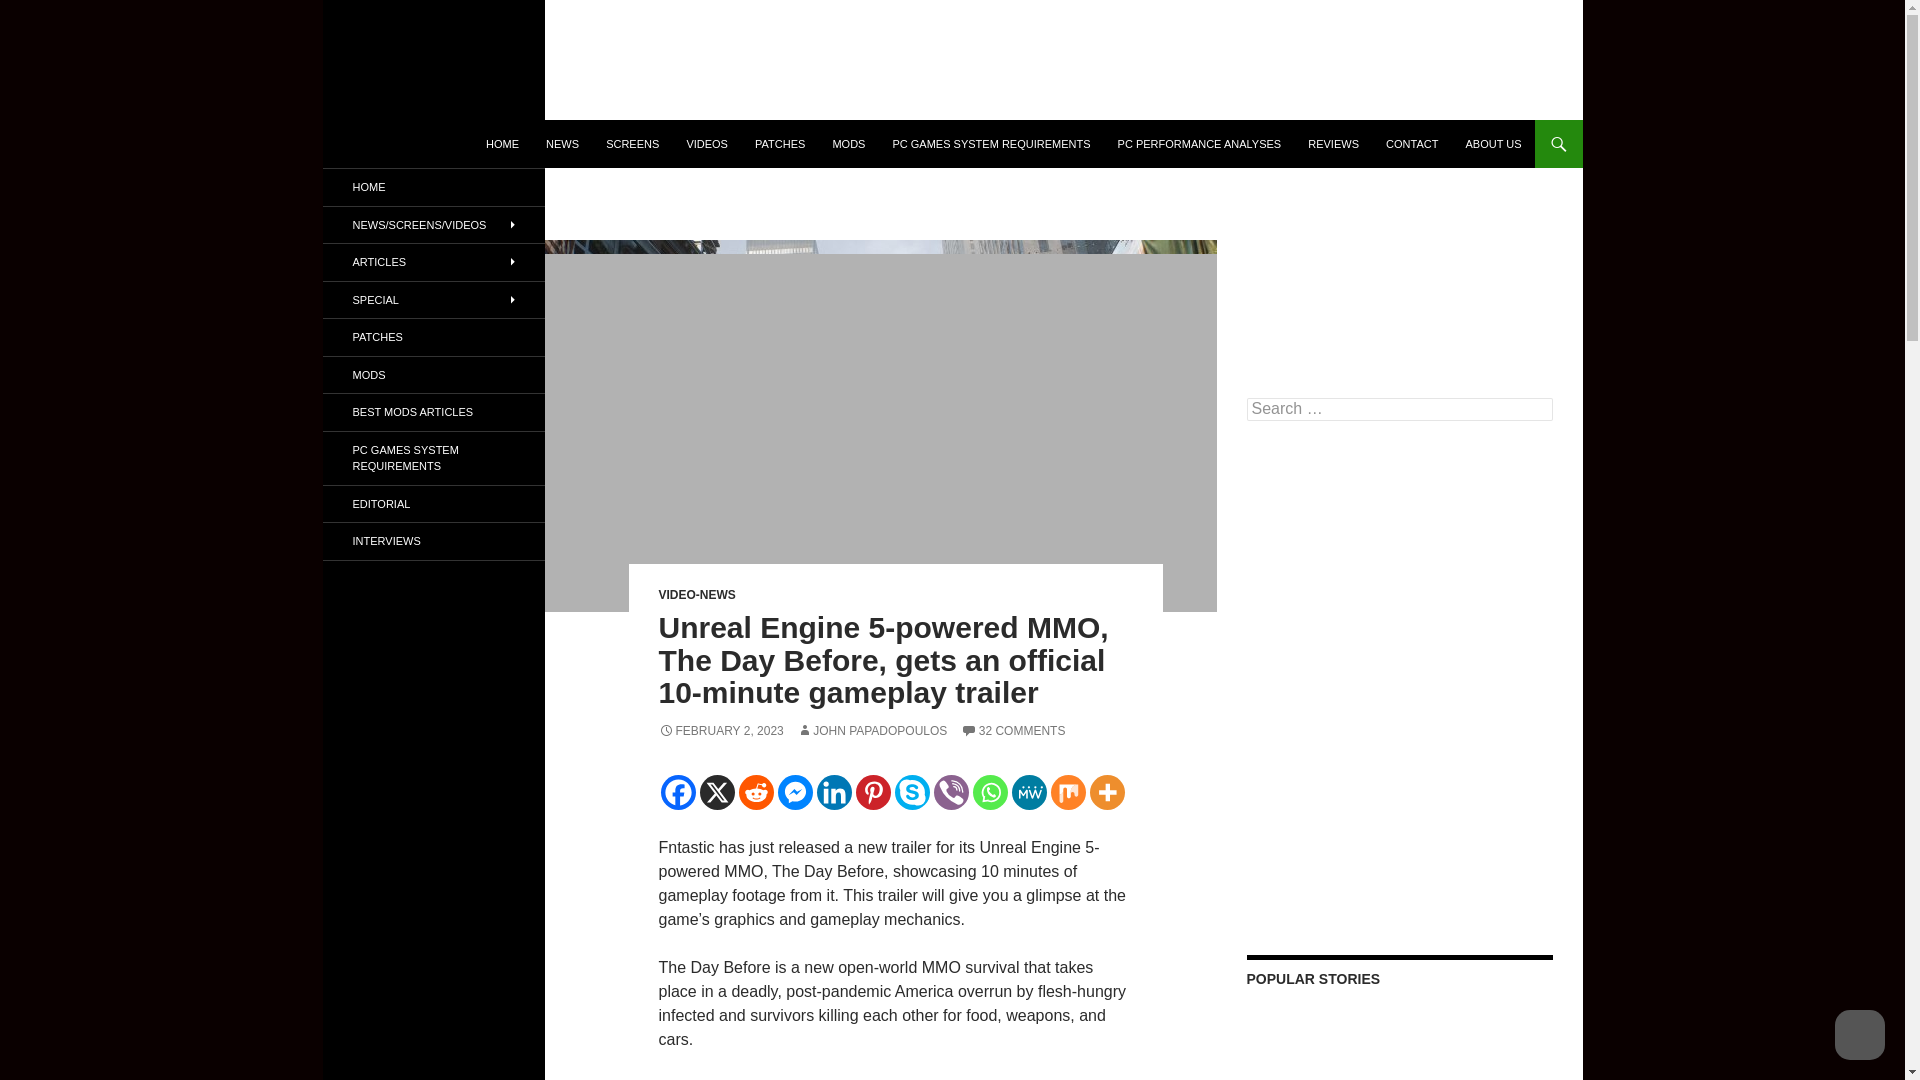 The width and height of the screenshot is (1920, 1080). Describe the element at coordinates (988, 792) in the screenshot. I see `Whatsapp` at that location.